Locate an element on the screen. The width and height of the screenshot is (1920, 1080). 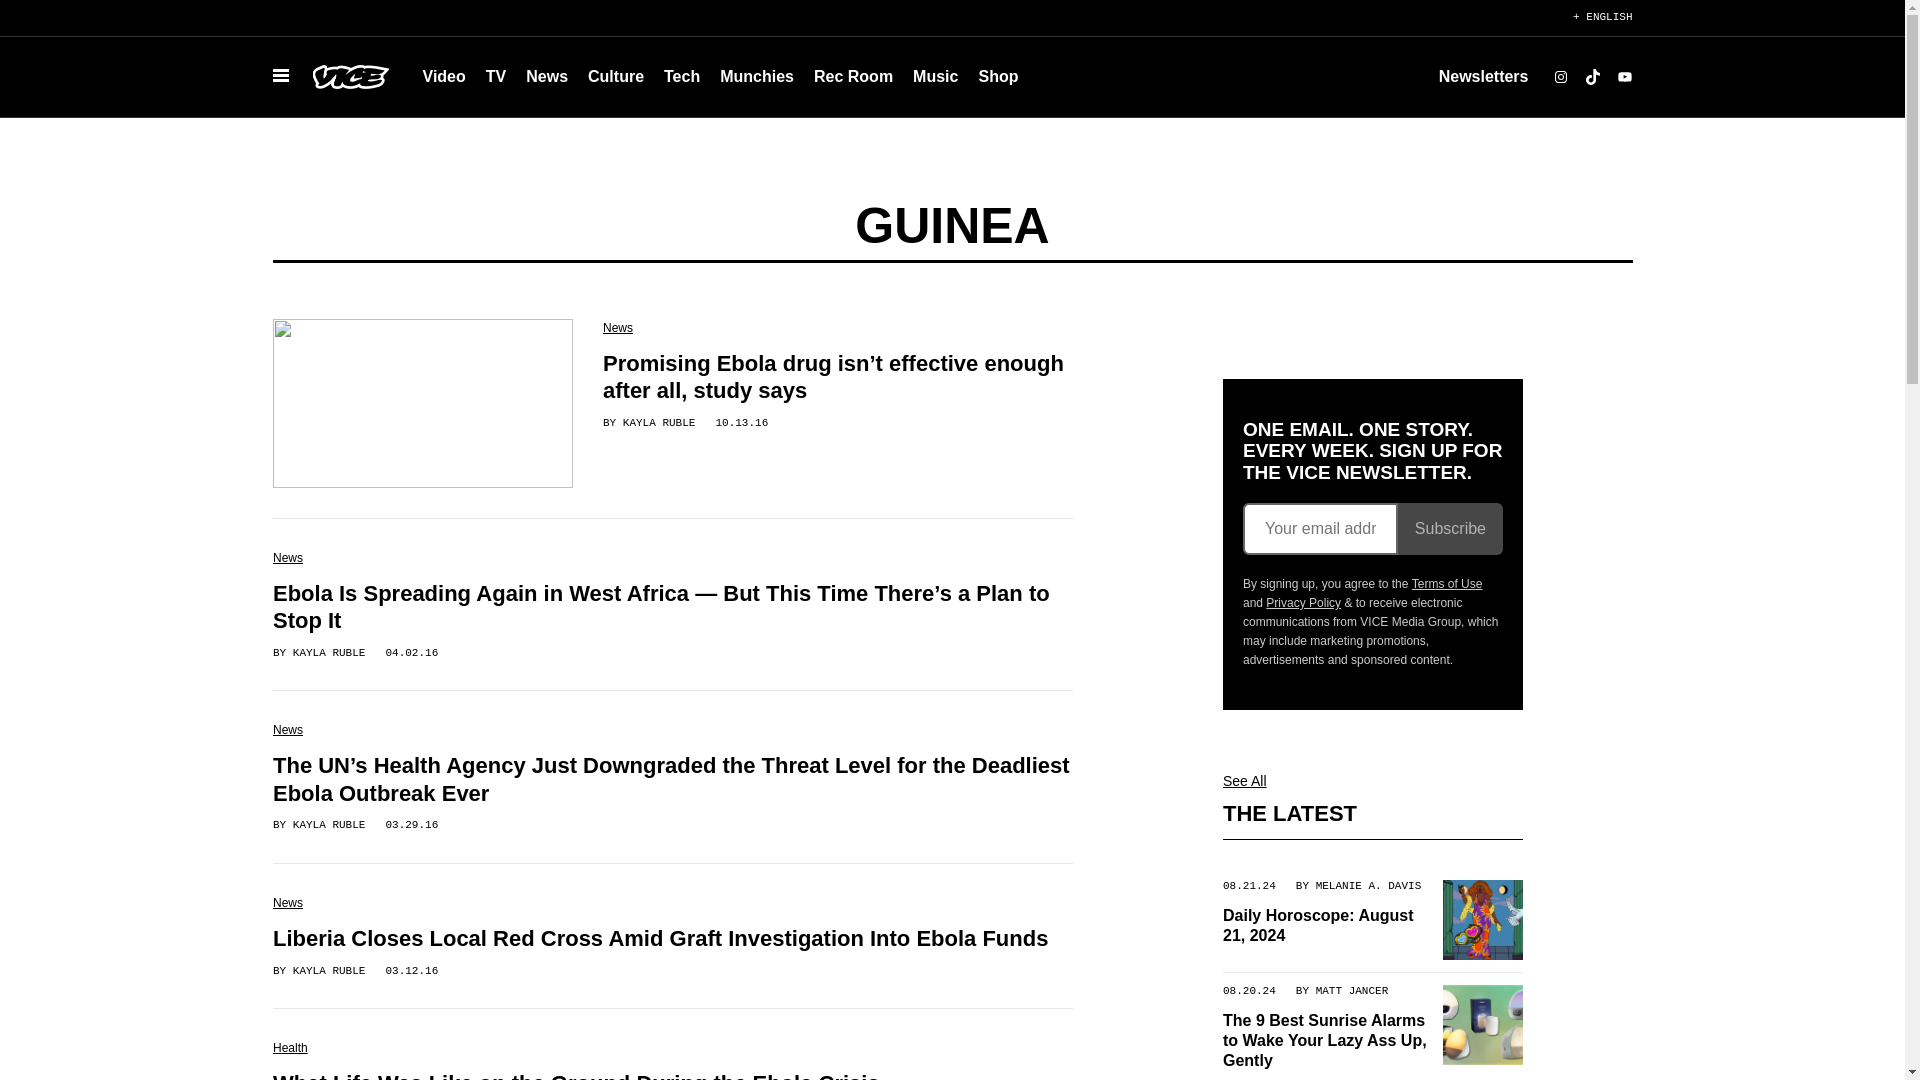
Video is located at coordinates (443, 76).